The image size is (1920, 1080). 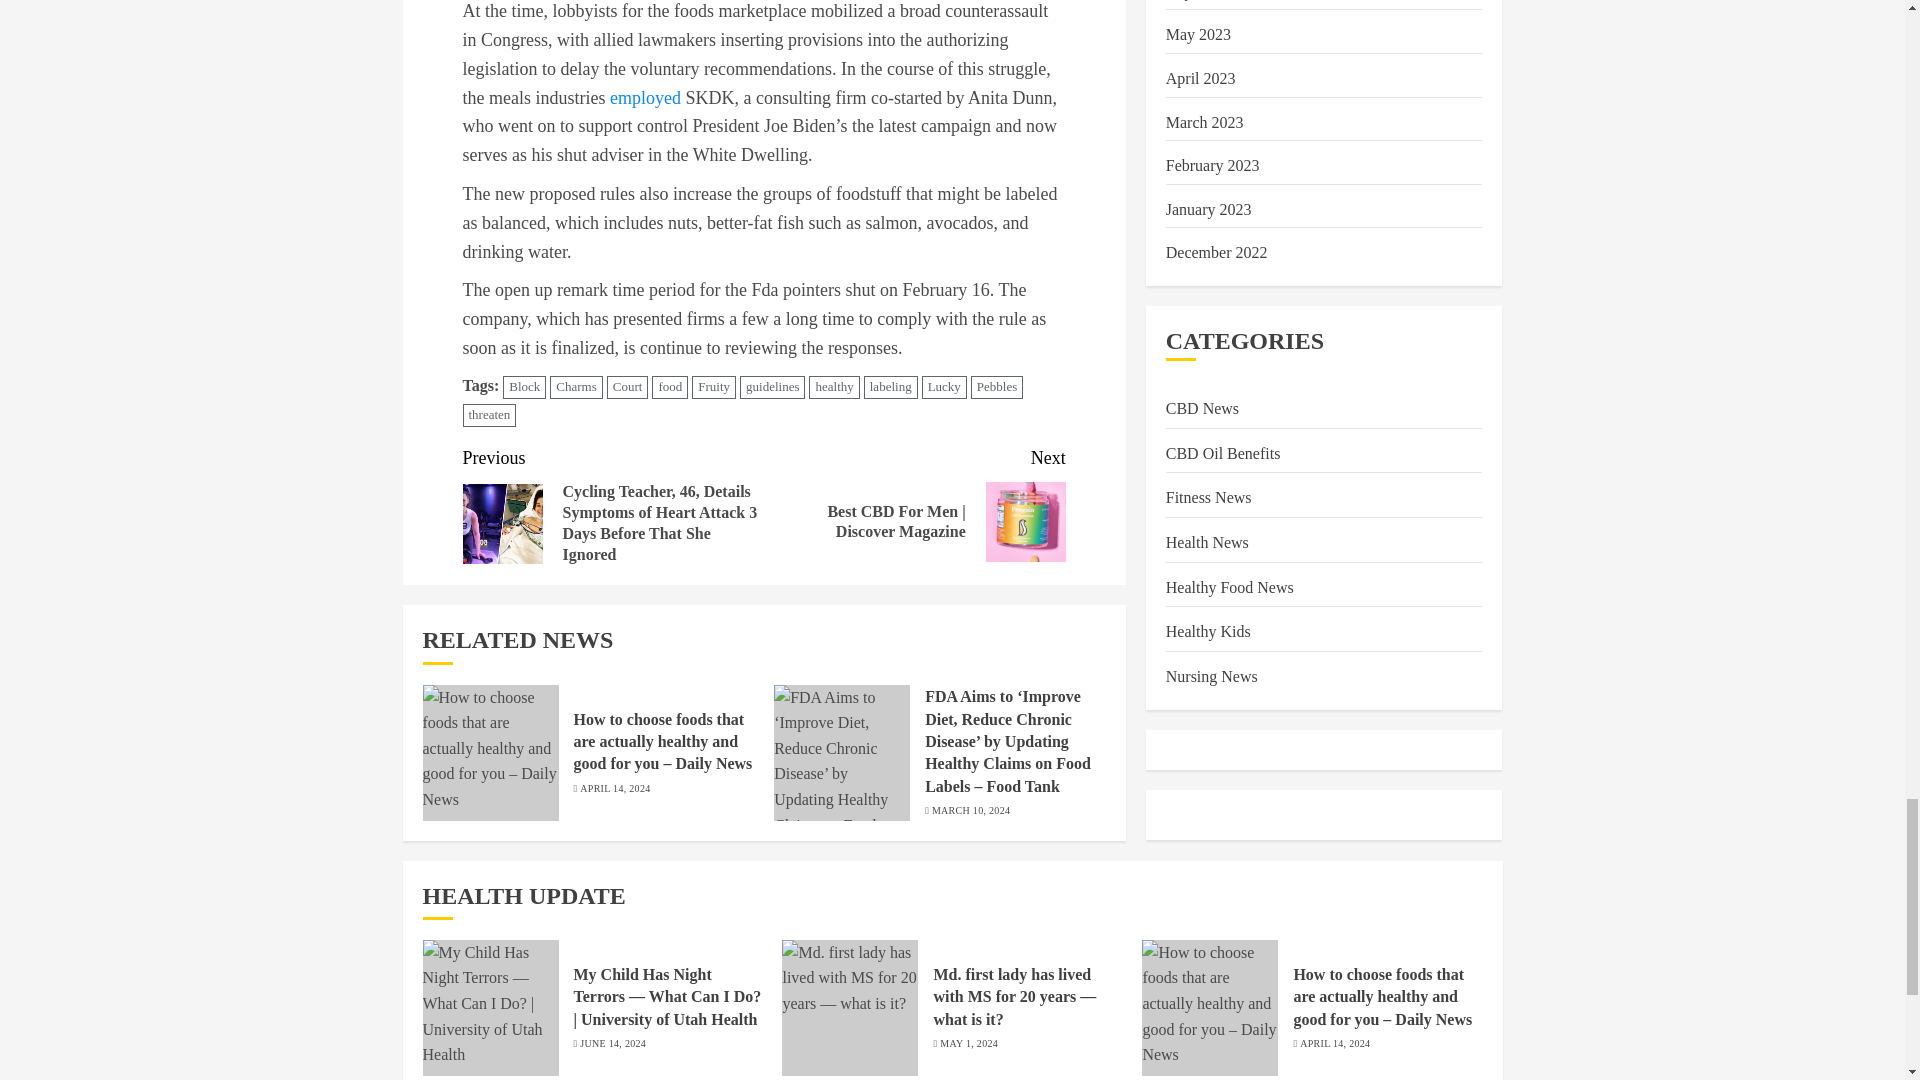 What do you see at coordinates (576, 386) in the screenshot?
I see `Charms` at bounding box center [576, 386].